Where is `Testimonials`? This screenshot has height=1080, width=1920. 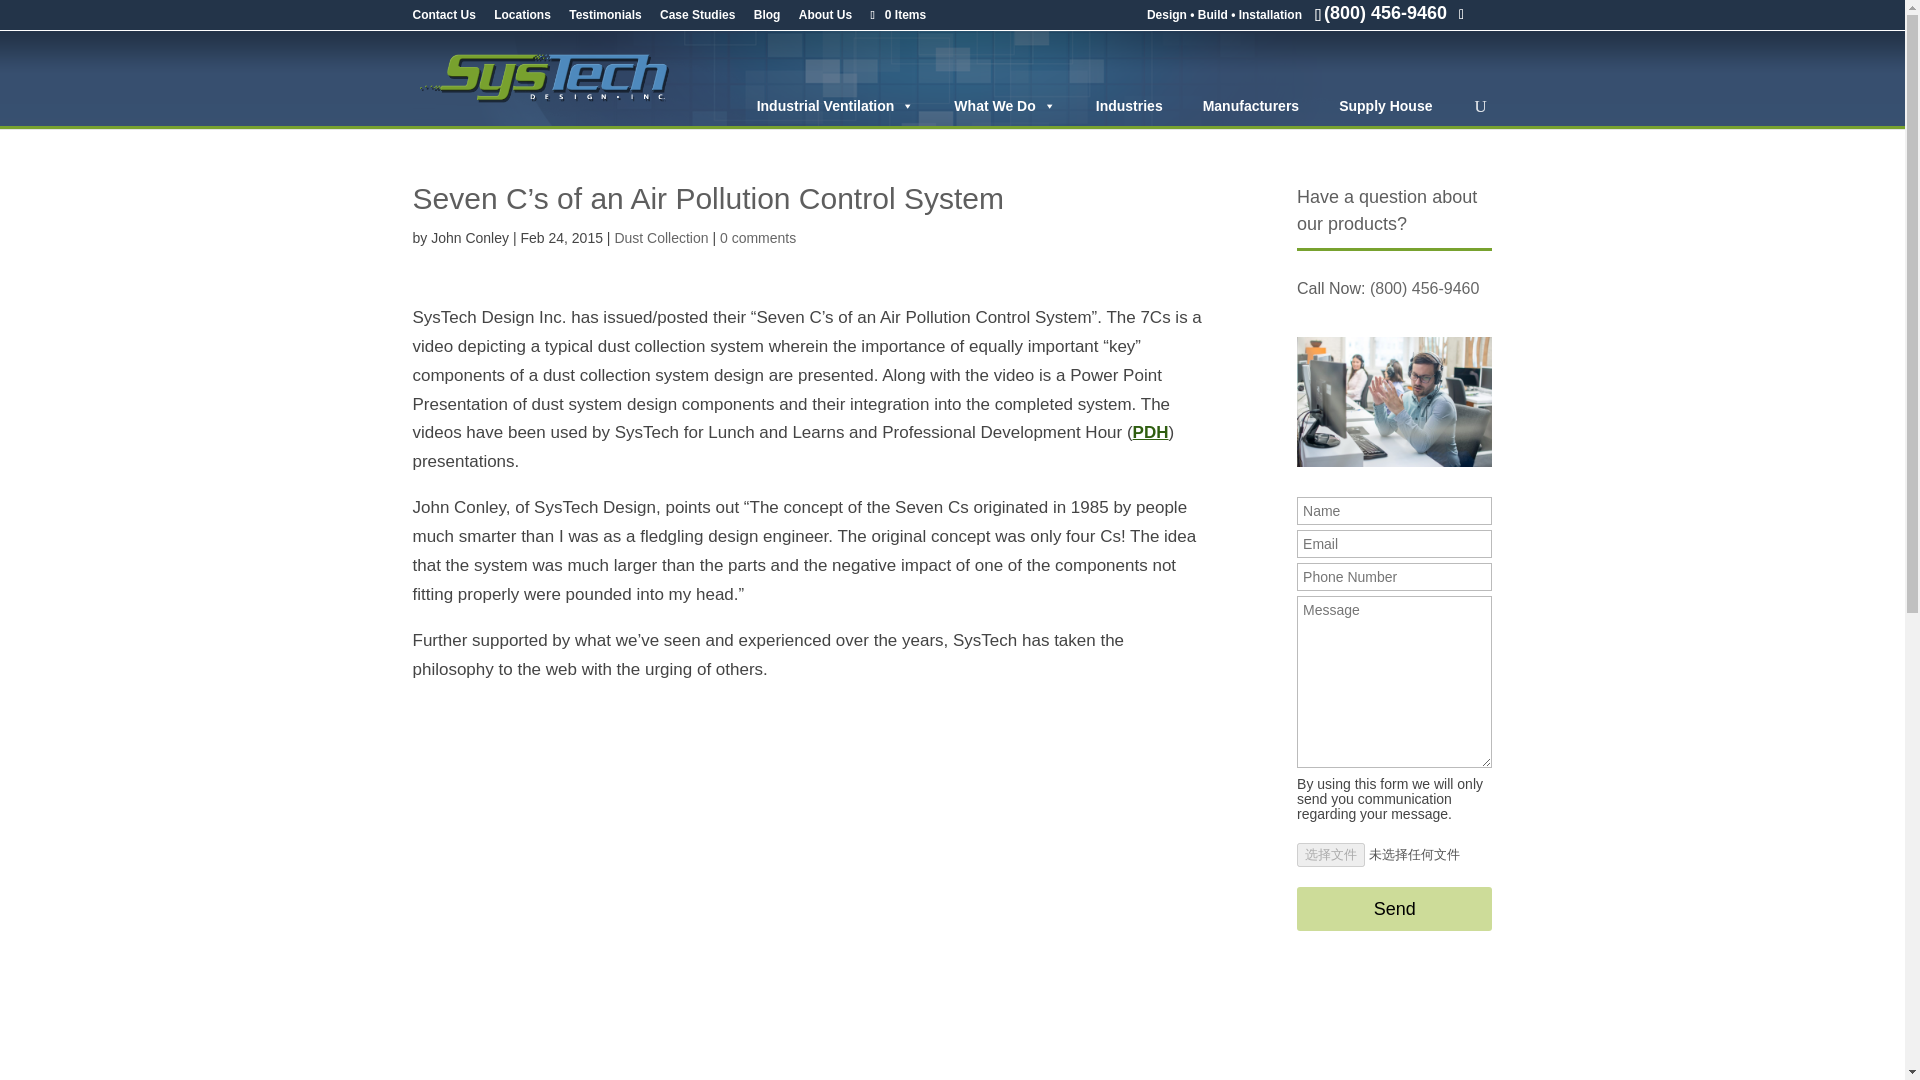 Testimonials is located at coordinates (604, 19).